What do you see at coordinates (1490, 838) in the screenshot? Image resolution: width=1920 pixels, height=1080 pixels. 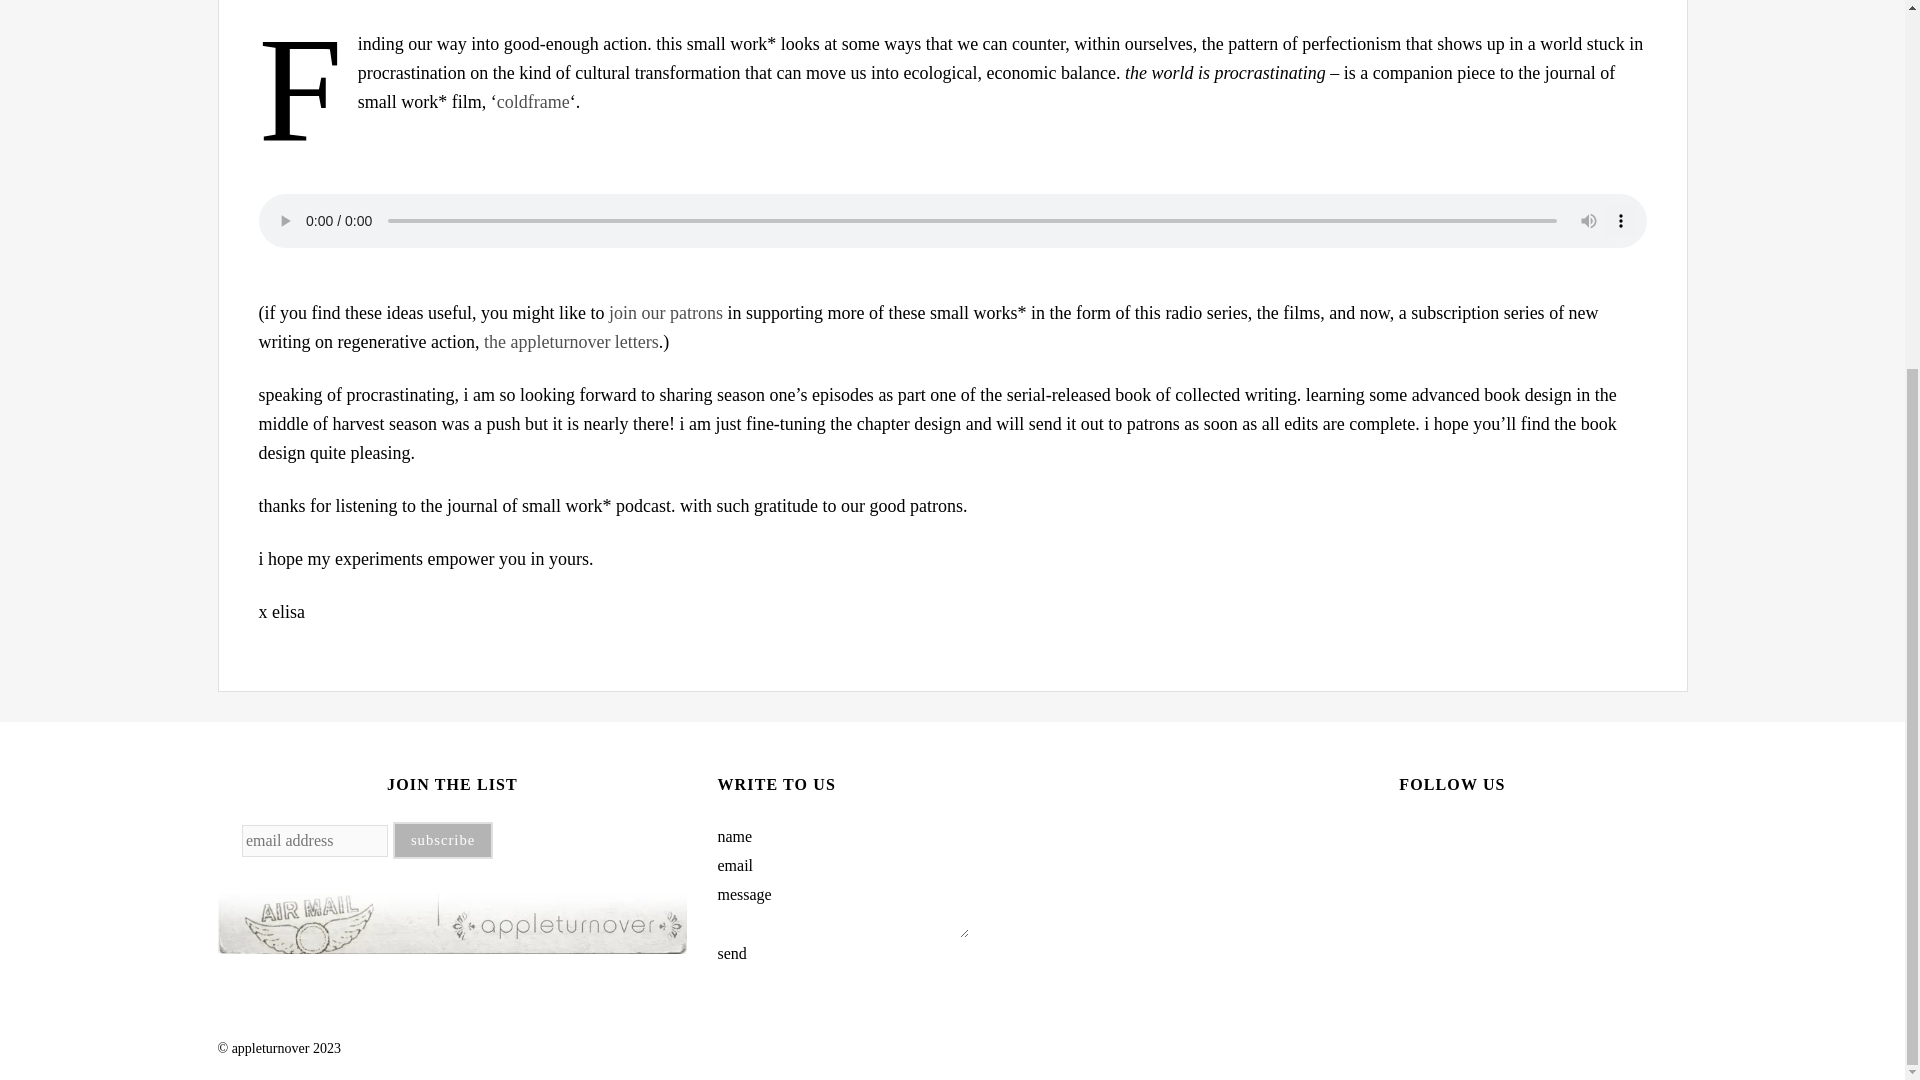 I see `Facebook` at bounding box center [1490, 838].